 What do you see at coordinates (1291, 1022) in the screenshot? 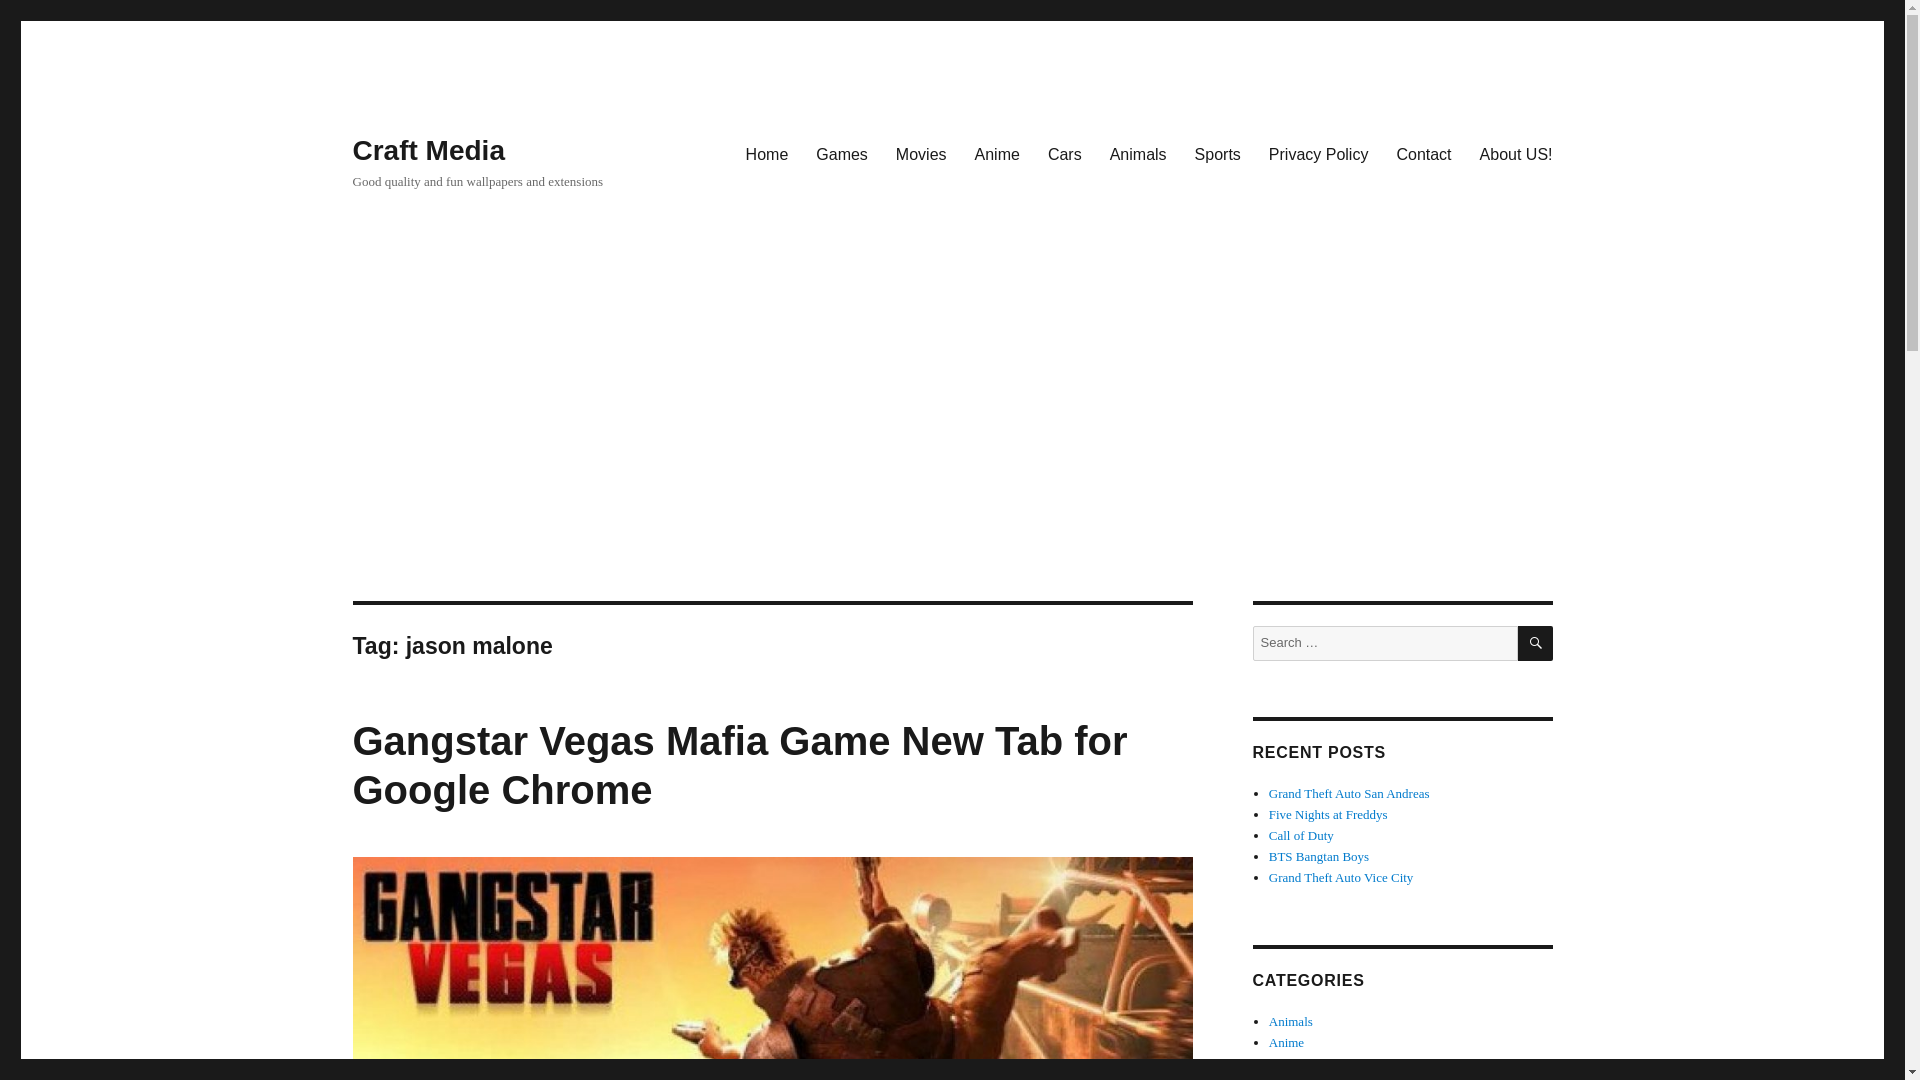
I see `Animals` at bounding box center [1291, 1022].